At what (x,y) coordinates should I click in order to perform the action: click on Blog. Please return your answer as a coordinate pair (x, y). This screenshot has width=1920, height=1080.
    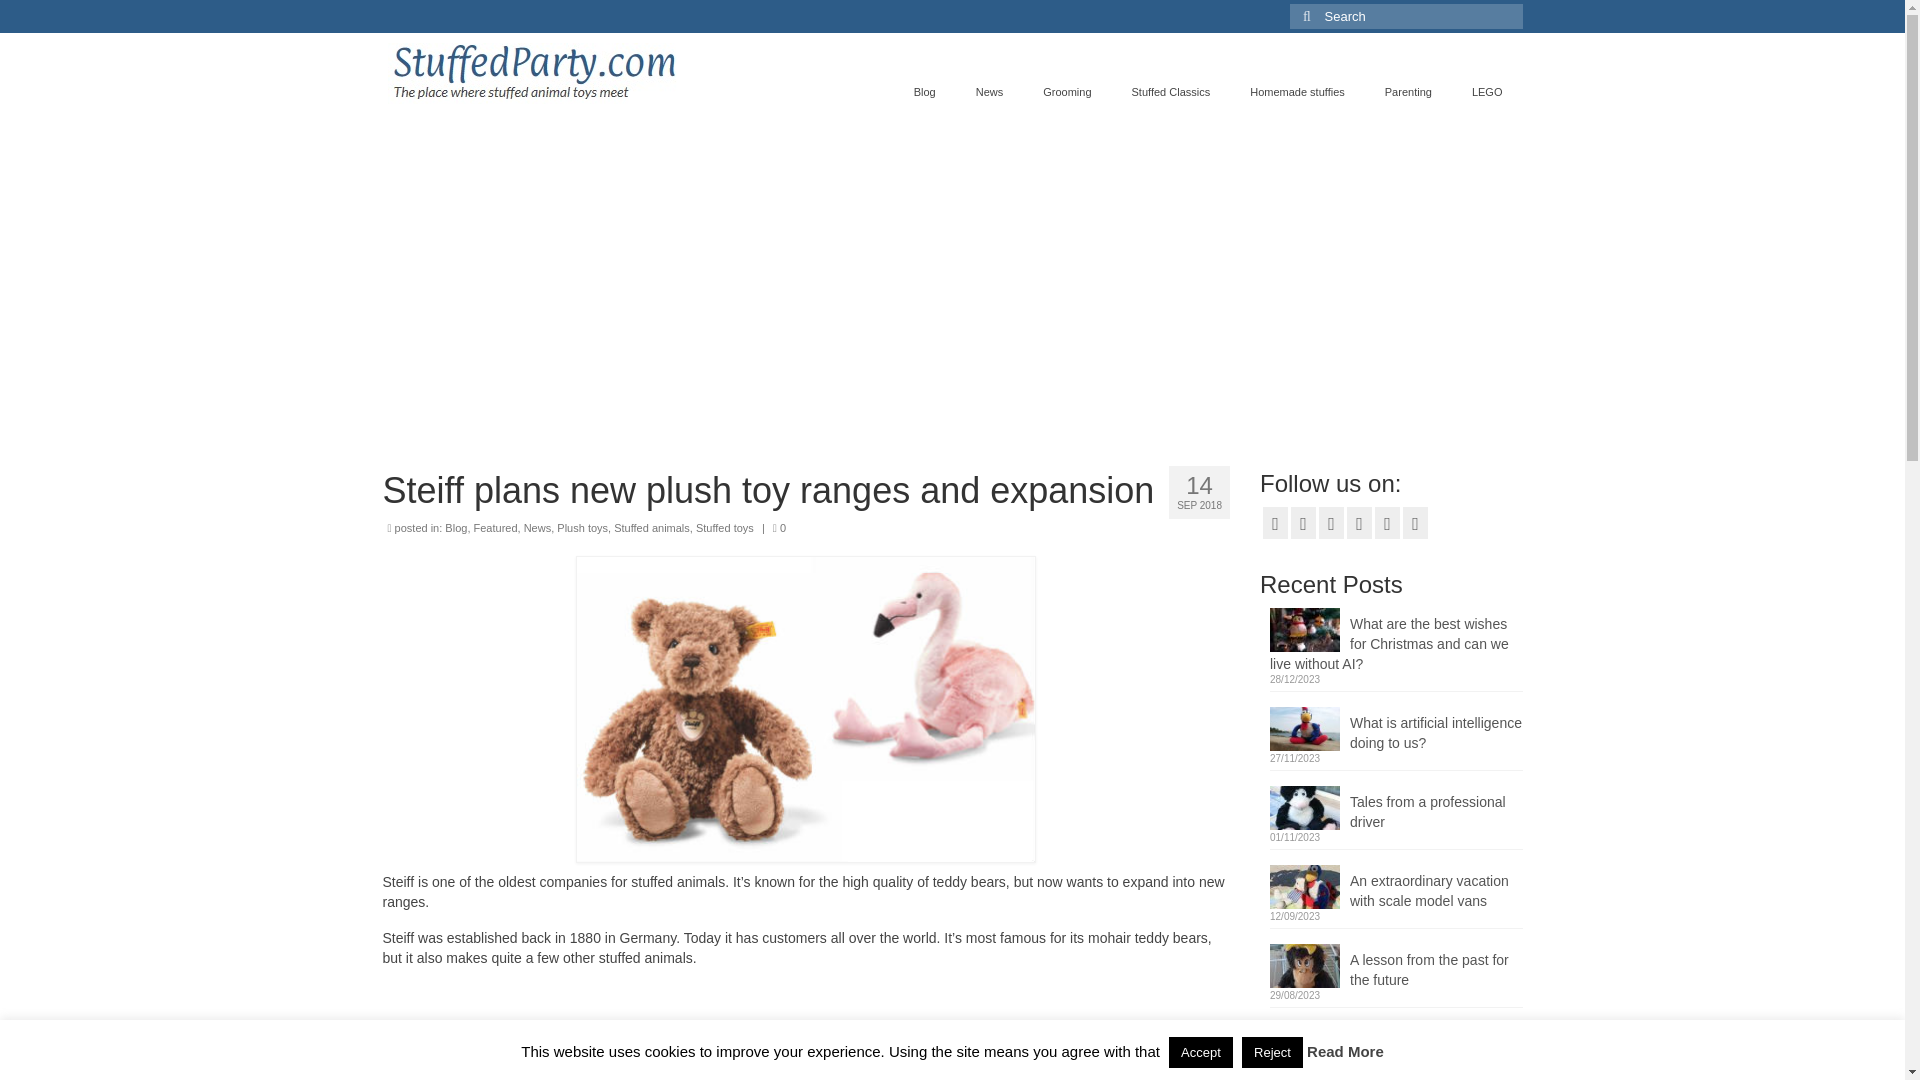
    Looking at the image, I should click on (925, 92).